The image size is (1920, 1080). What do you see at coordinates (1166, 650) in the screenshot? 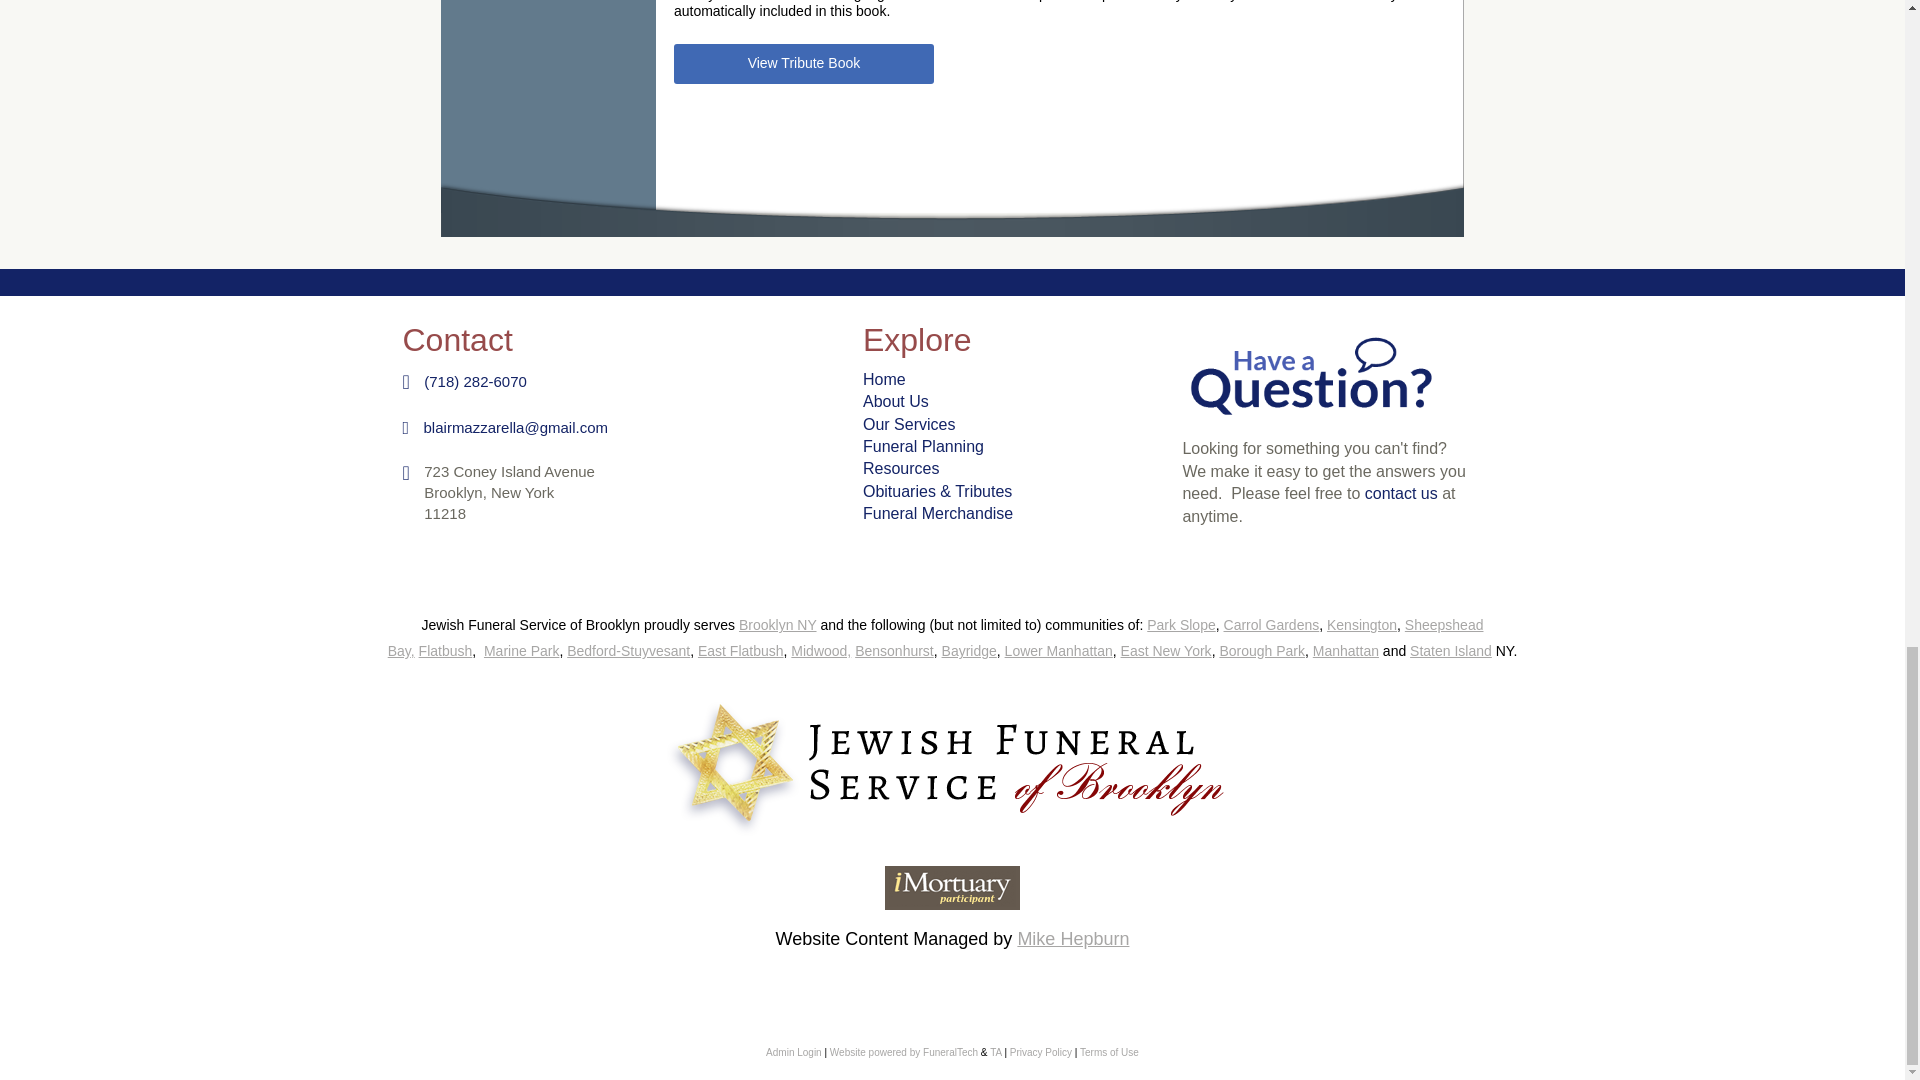
I see `Funeral Homes in East New York NY` at bounding box center [1166, 650].